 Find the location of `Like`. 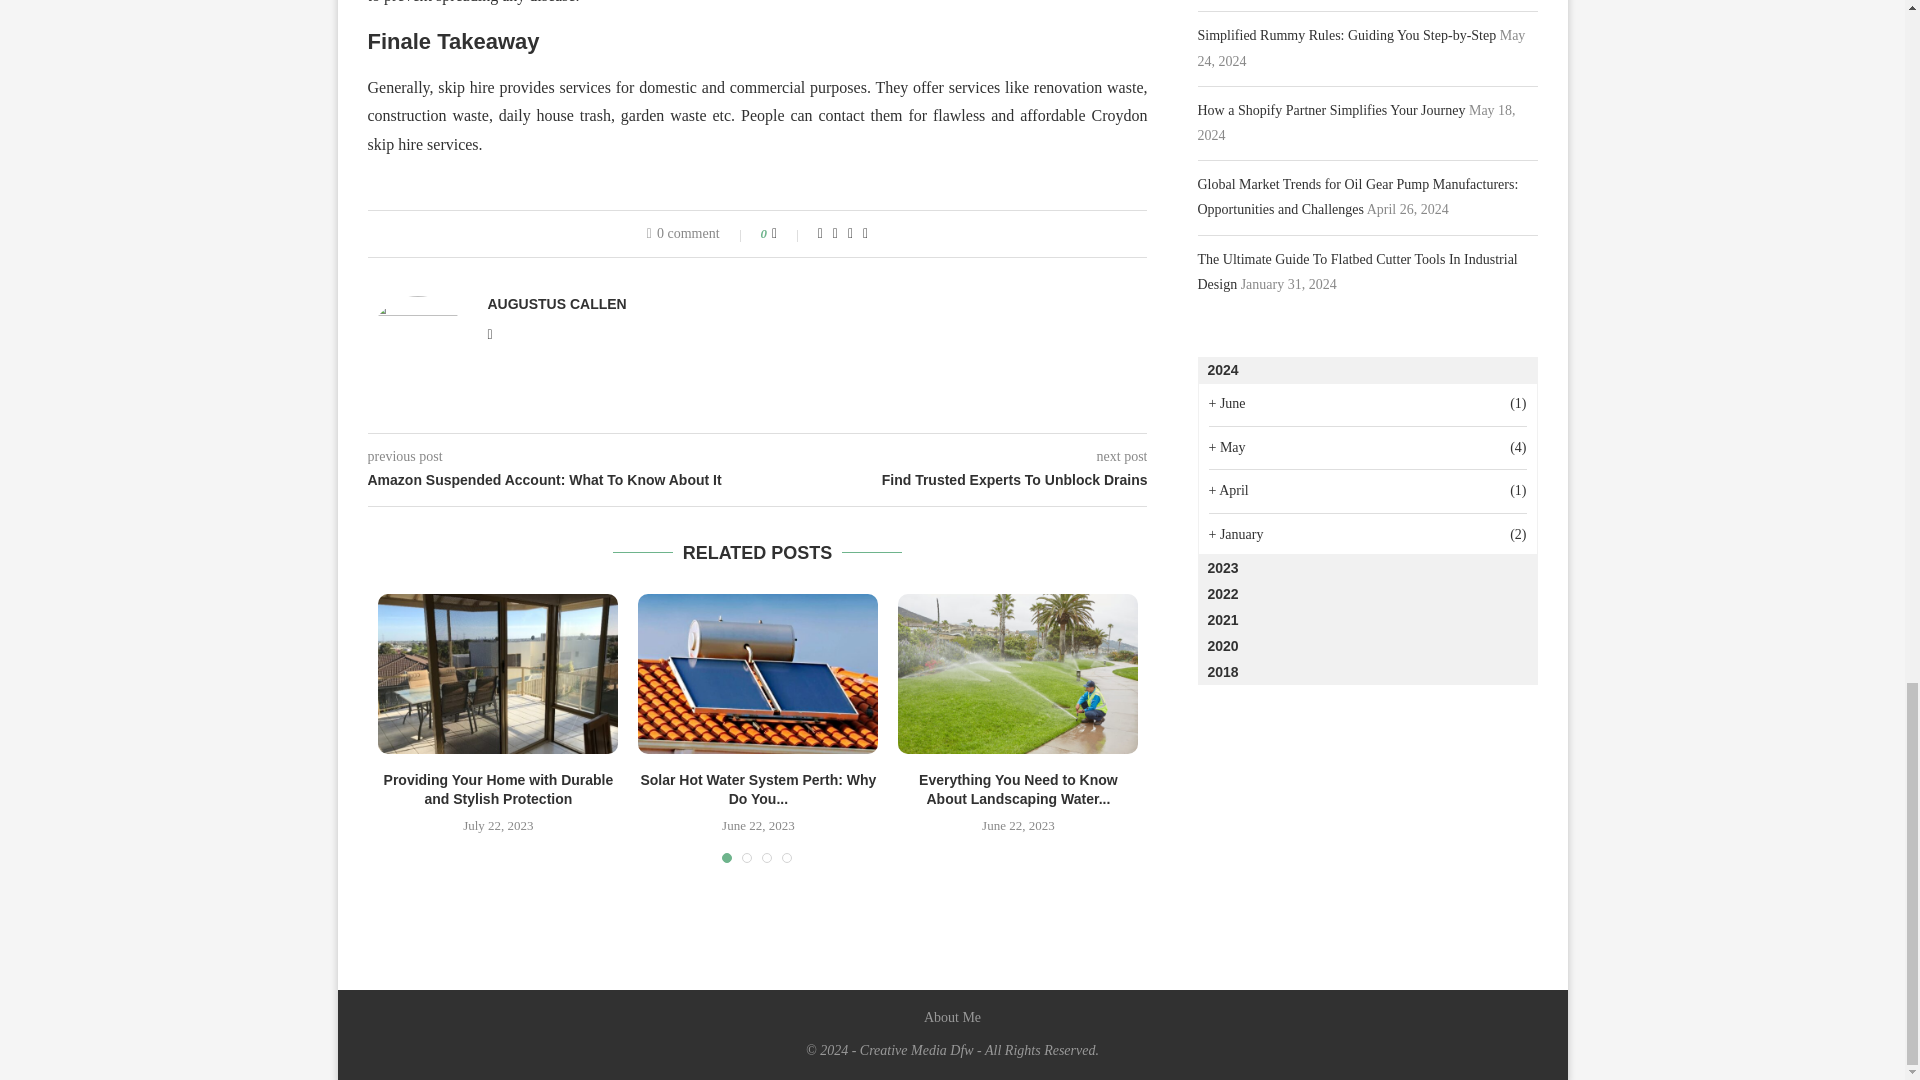

Like is located at coordinates (788, 233).